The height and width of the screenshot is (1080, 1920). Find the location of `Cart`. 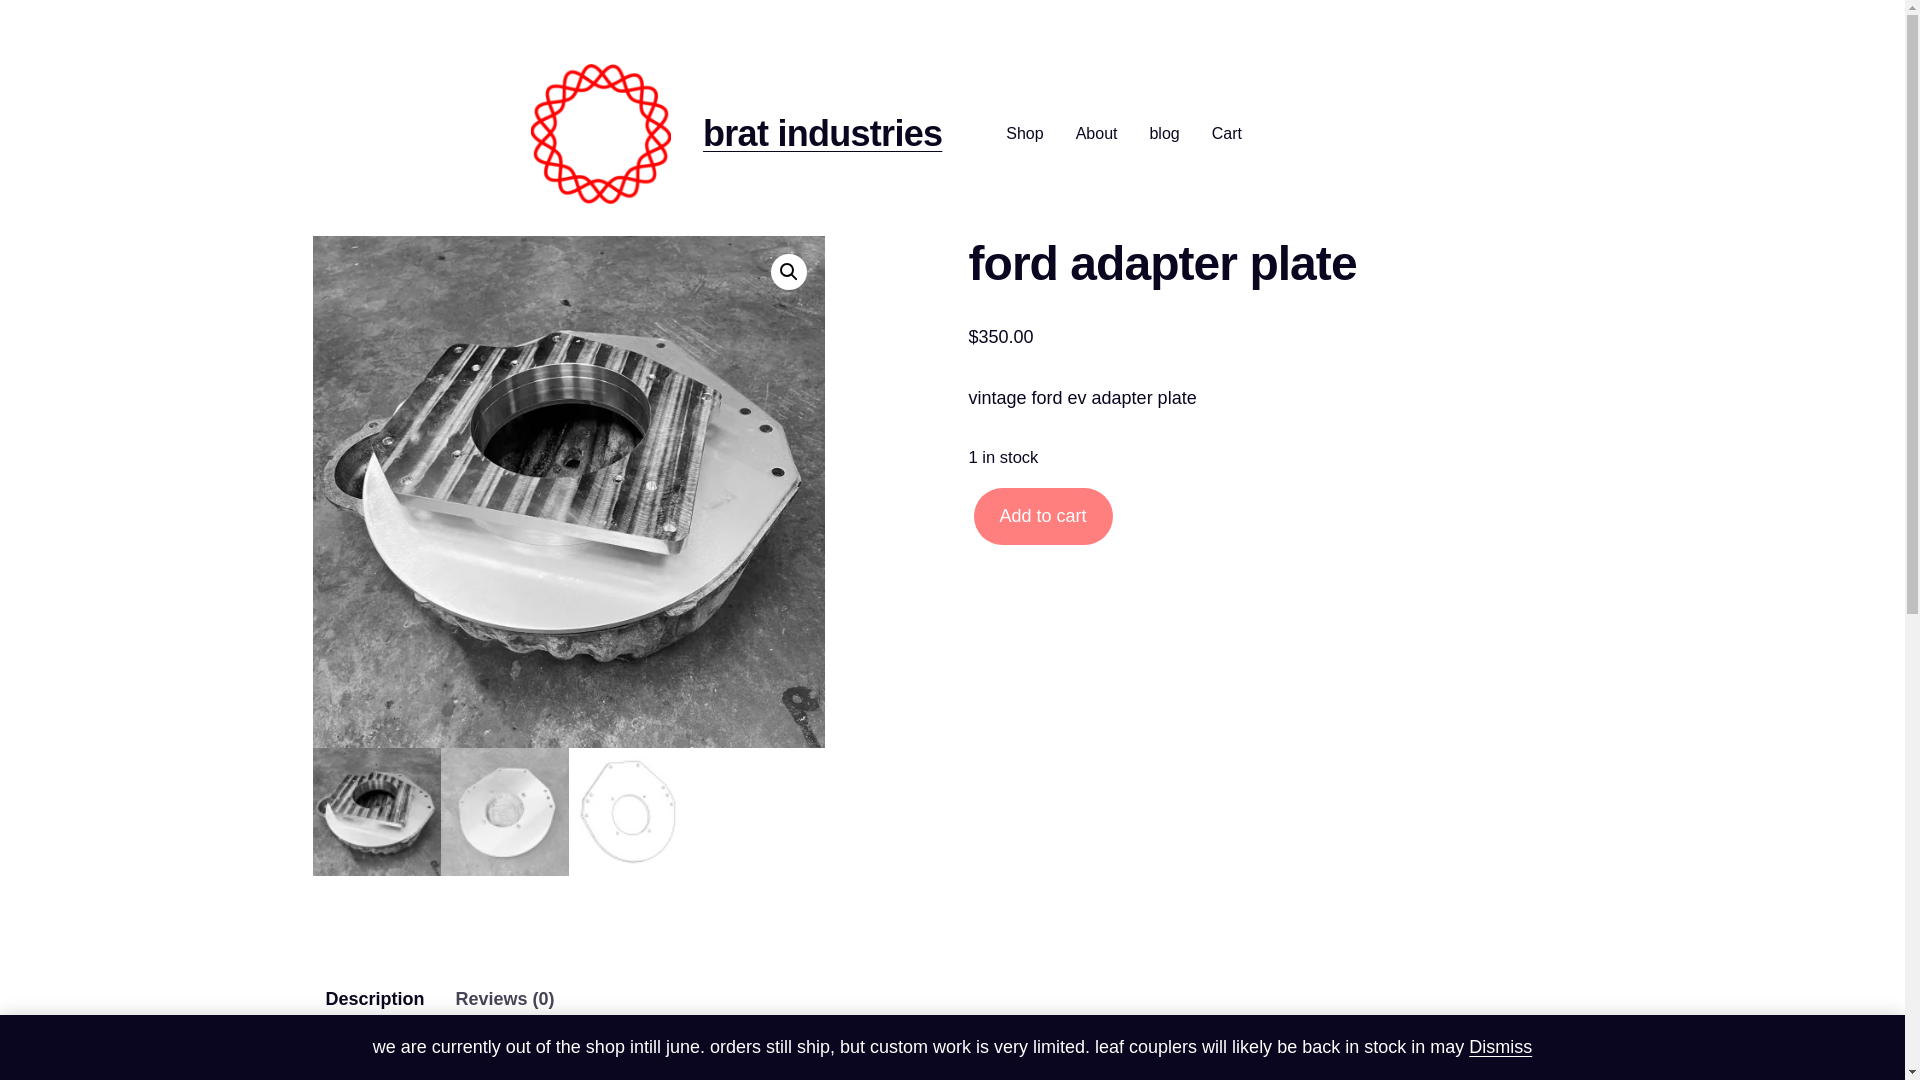

Cart is located at coordinates (1226, 133).